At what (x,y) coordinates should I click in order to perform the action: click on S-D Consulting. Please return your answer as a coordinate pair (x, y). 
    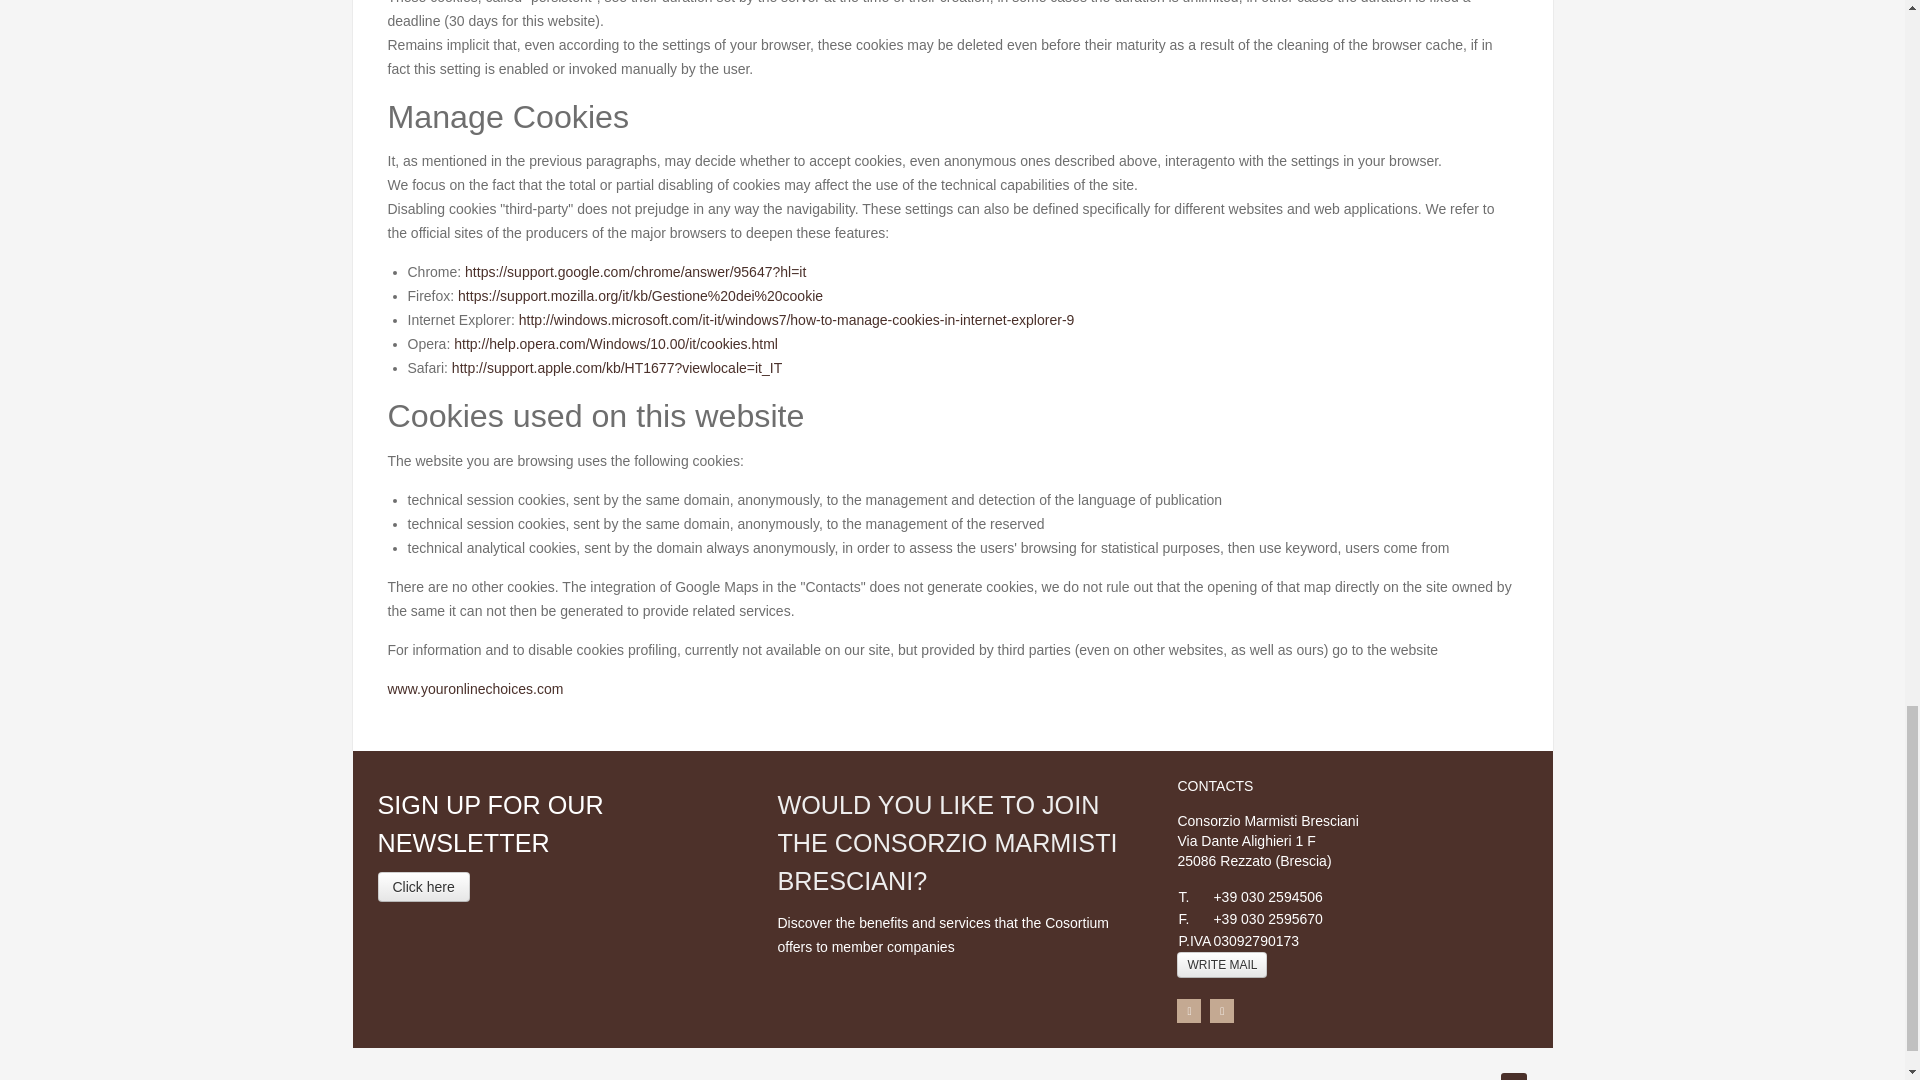
    Looking at the image, I should click on (862, 1078).